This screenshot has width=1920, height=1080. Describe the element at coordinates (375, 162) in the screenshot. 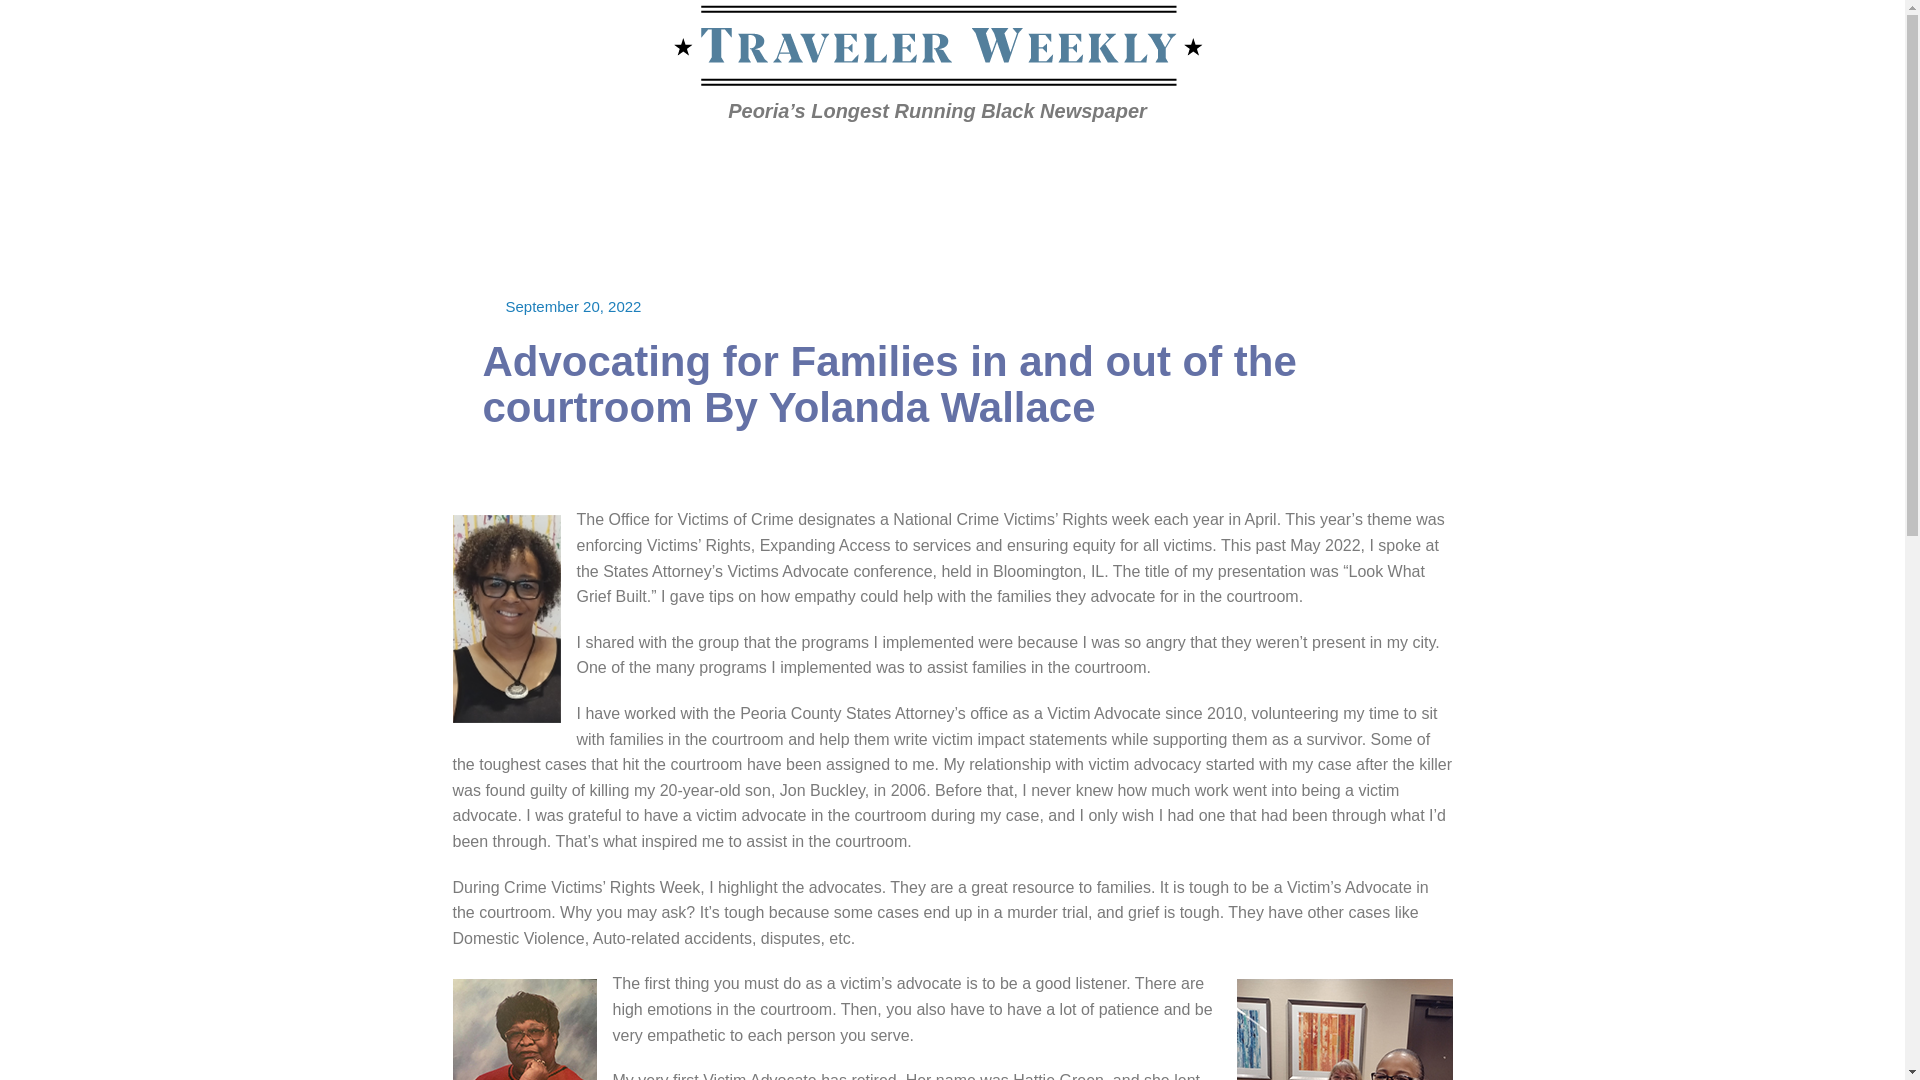

I see `Home` at that location.